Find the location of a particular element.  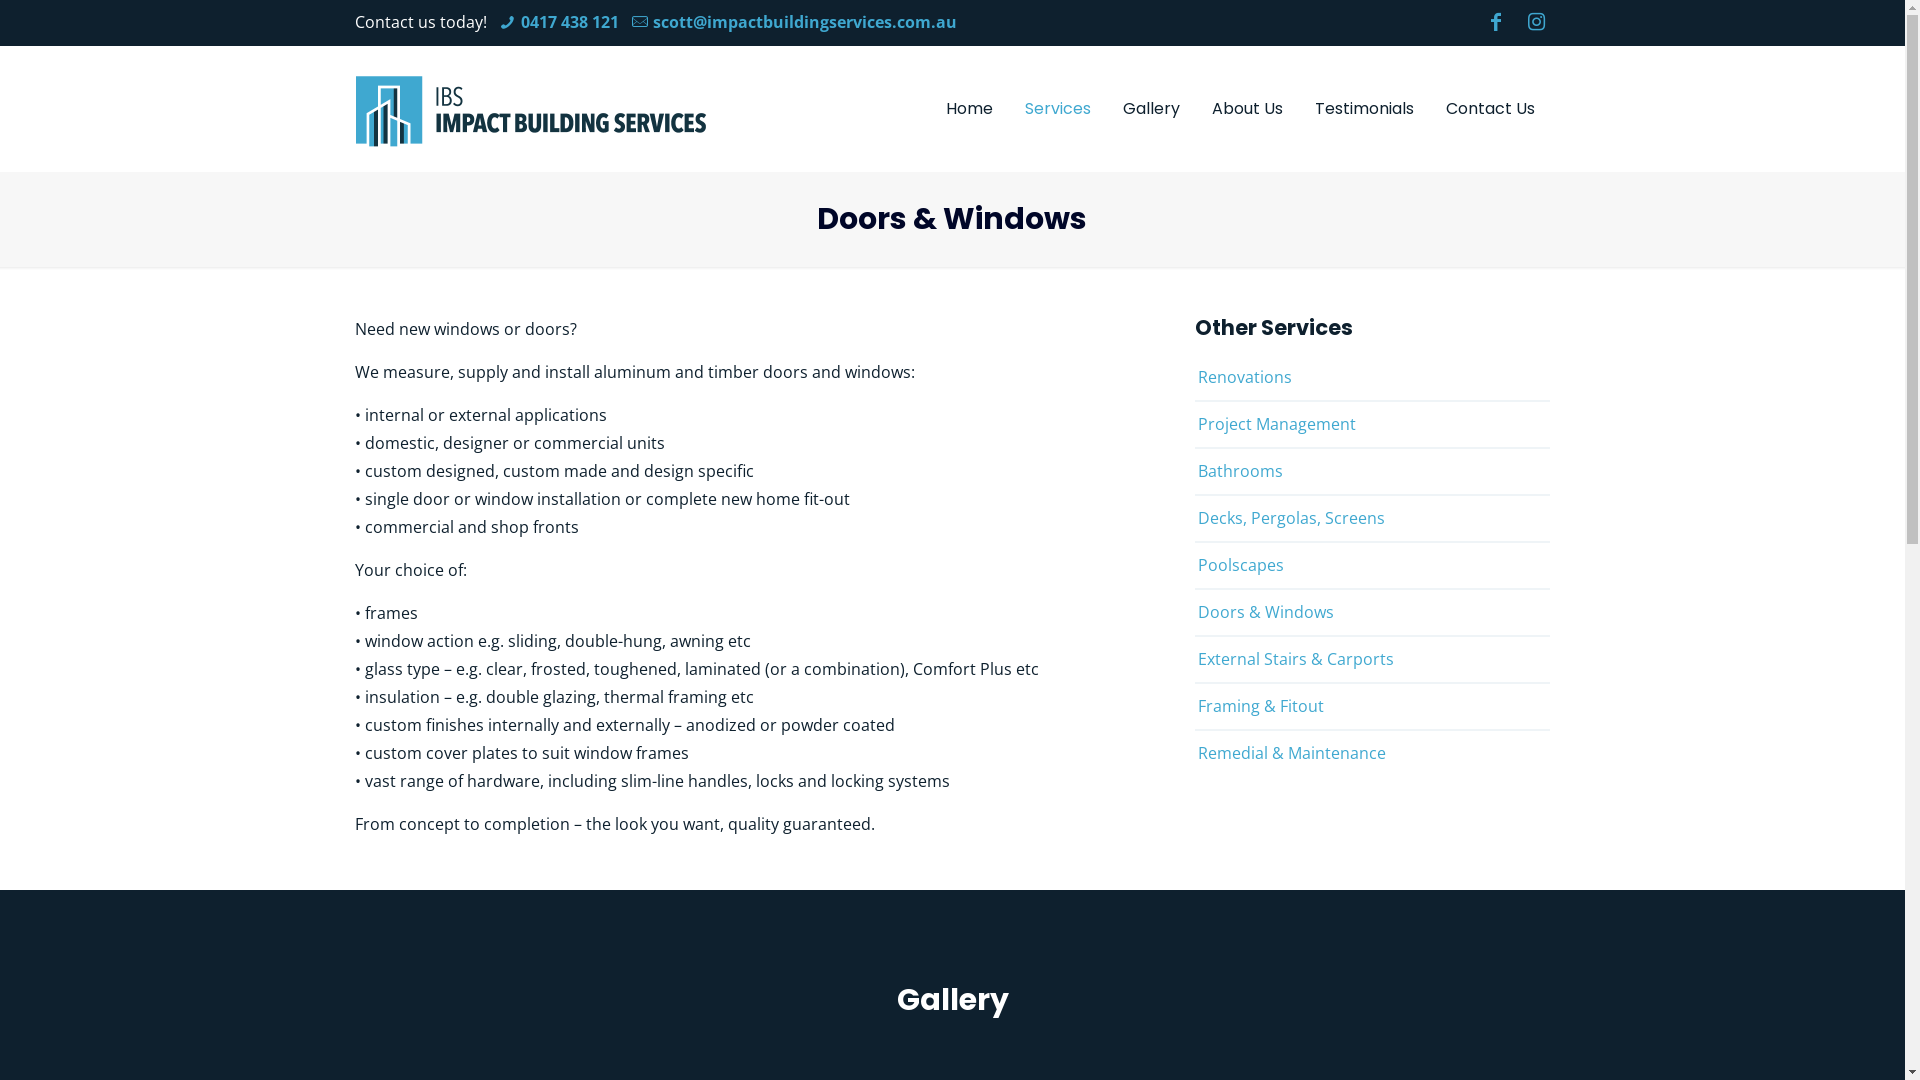

Project Management is located at coordinates (1372, 424).